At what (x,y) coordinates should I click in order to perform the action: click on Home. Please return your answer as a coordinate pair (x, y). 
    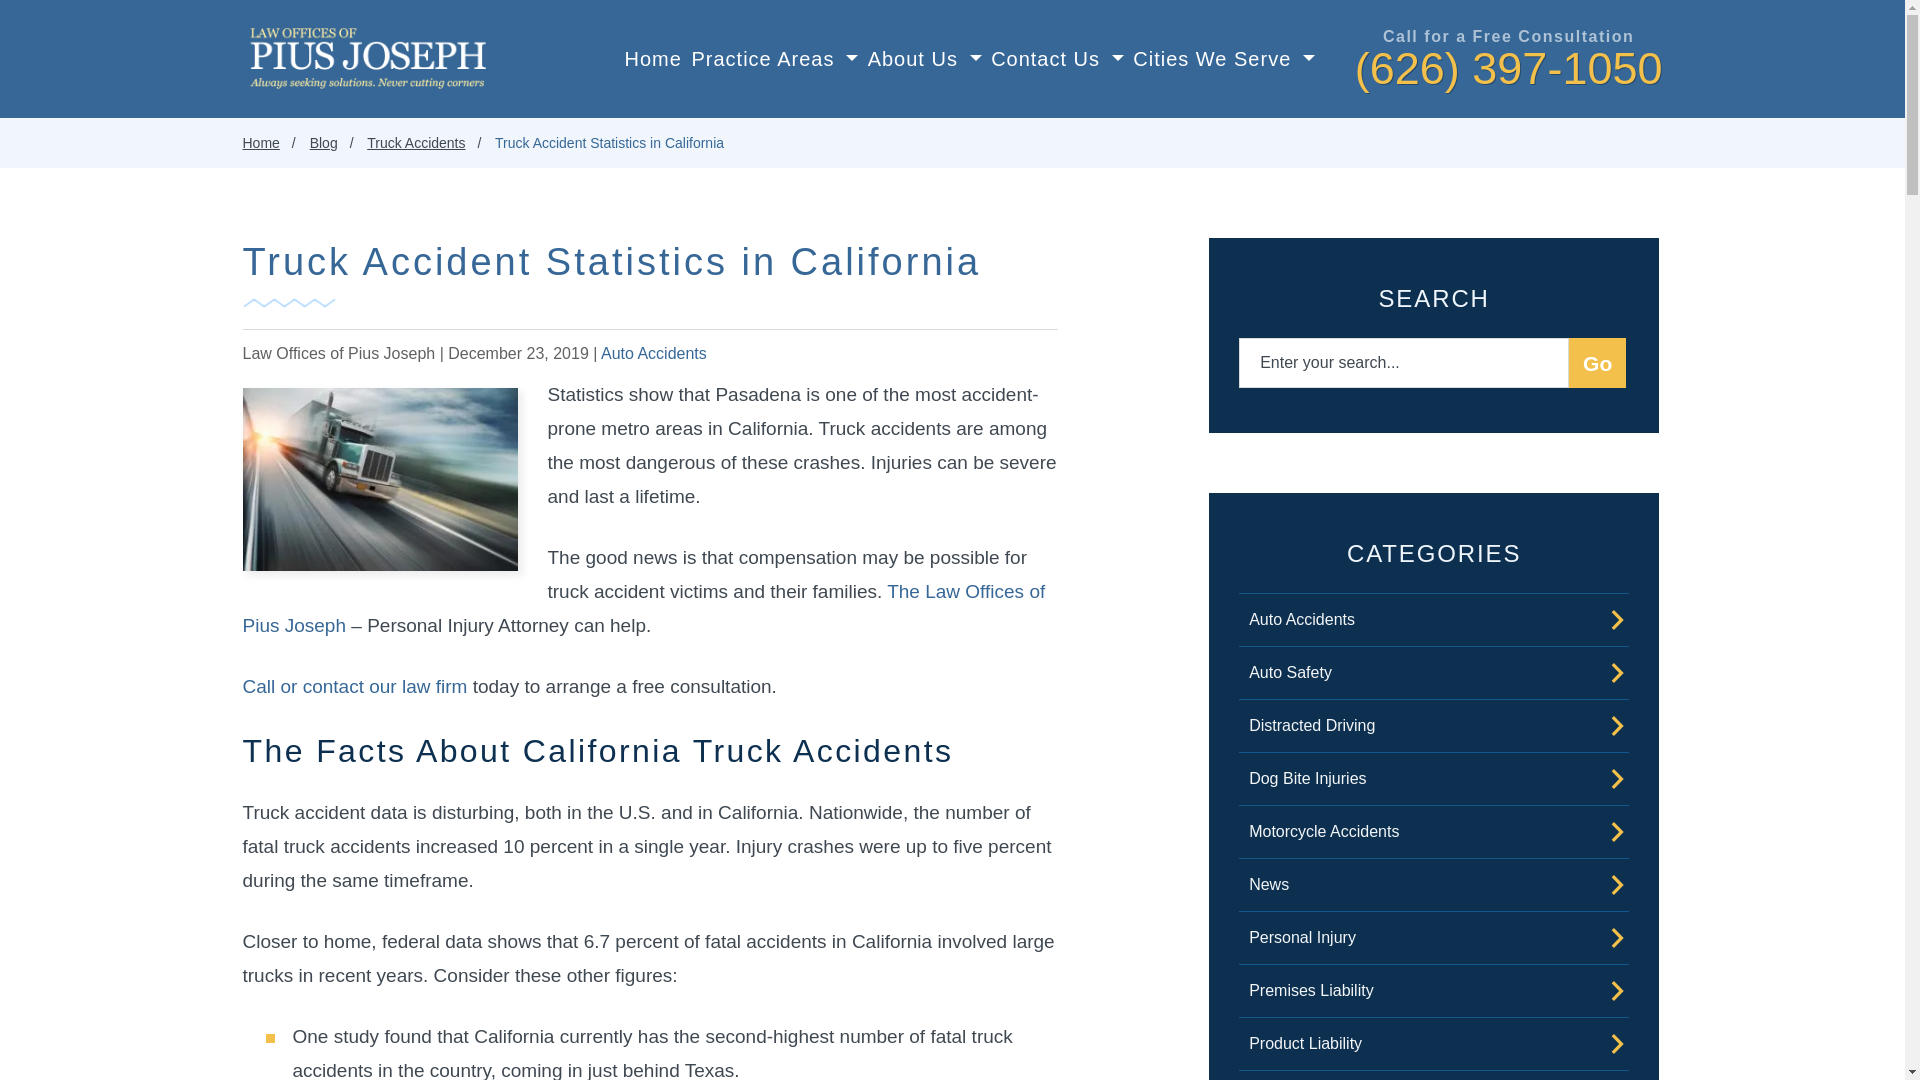
    Looking at the image, I should click on (653, 64).